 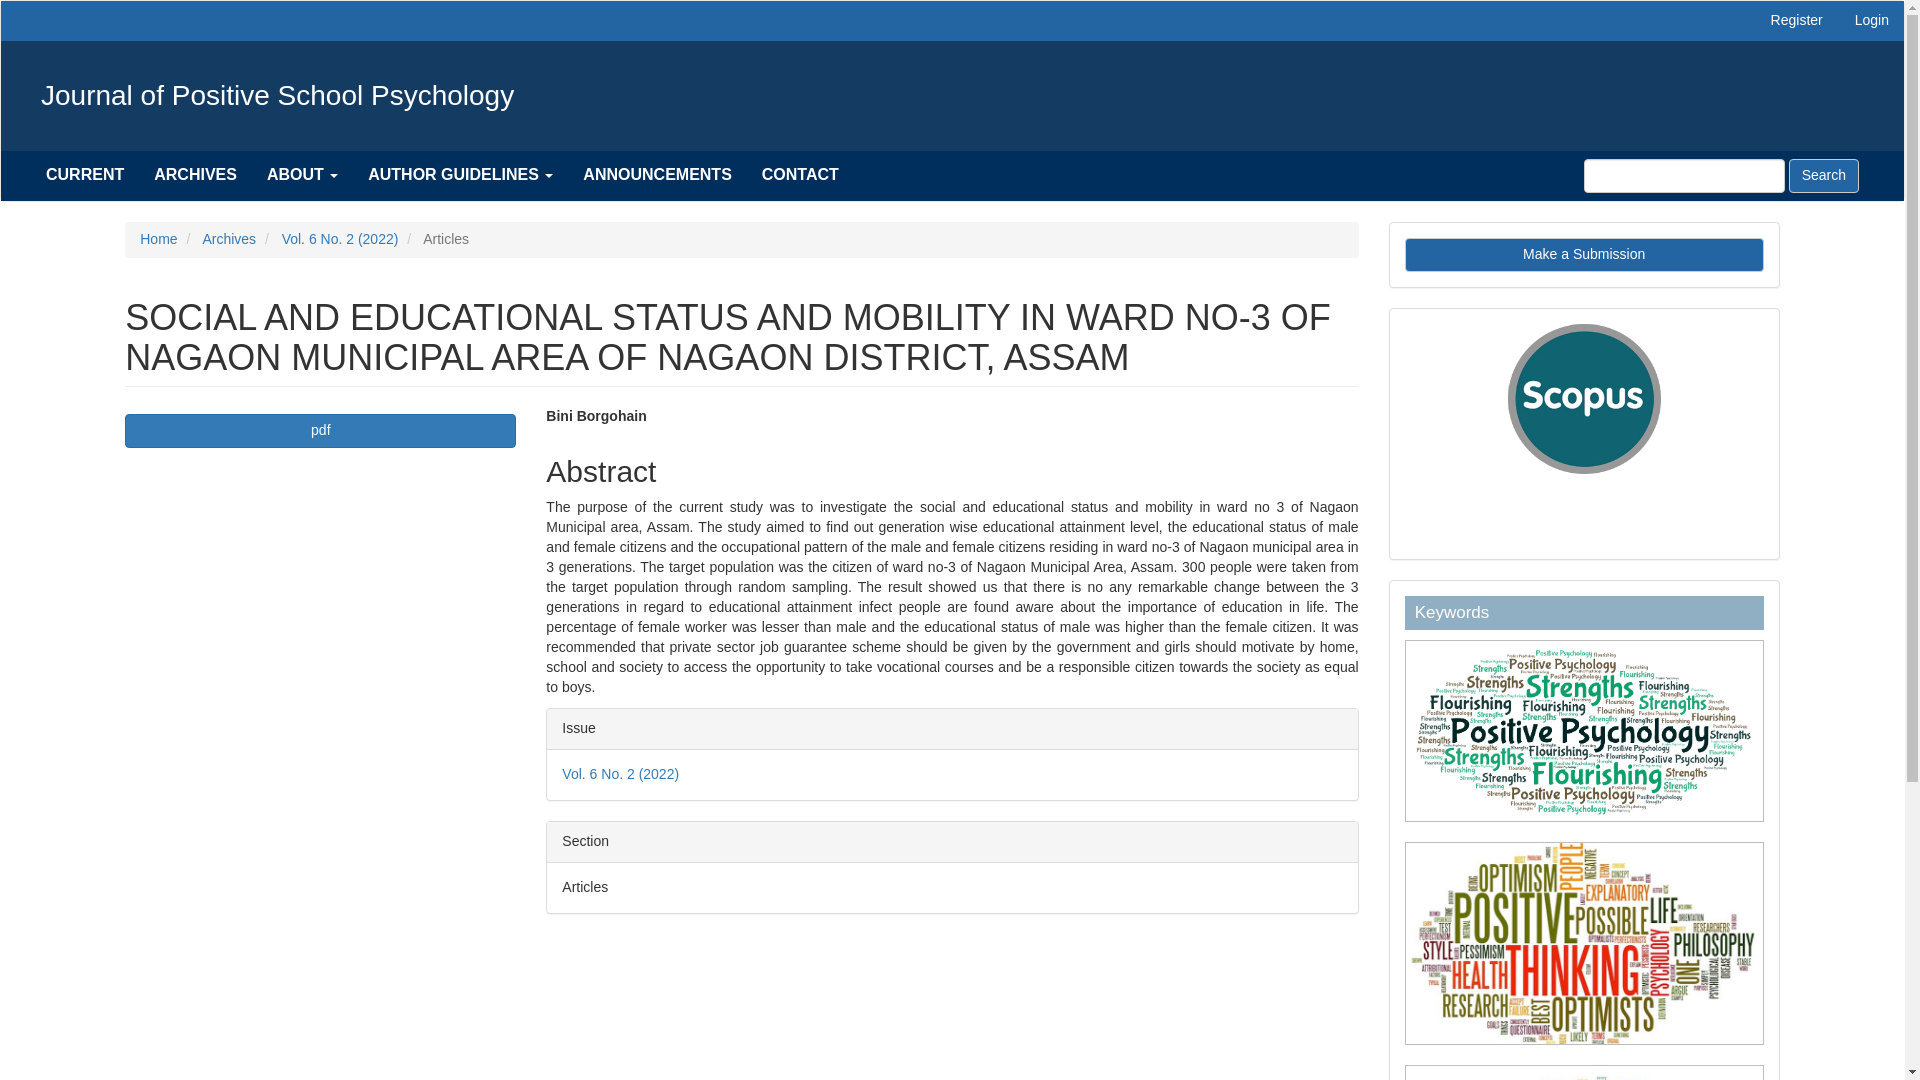 What do you see at coordinates (302, 174) in the screenshot?
I see `ABOUT` at bounding box center [302, 174].